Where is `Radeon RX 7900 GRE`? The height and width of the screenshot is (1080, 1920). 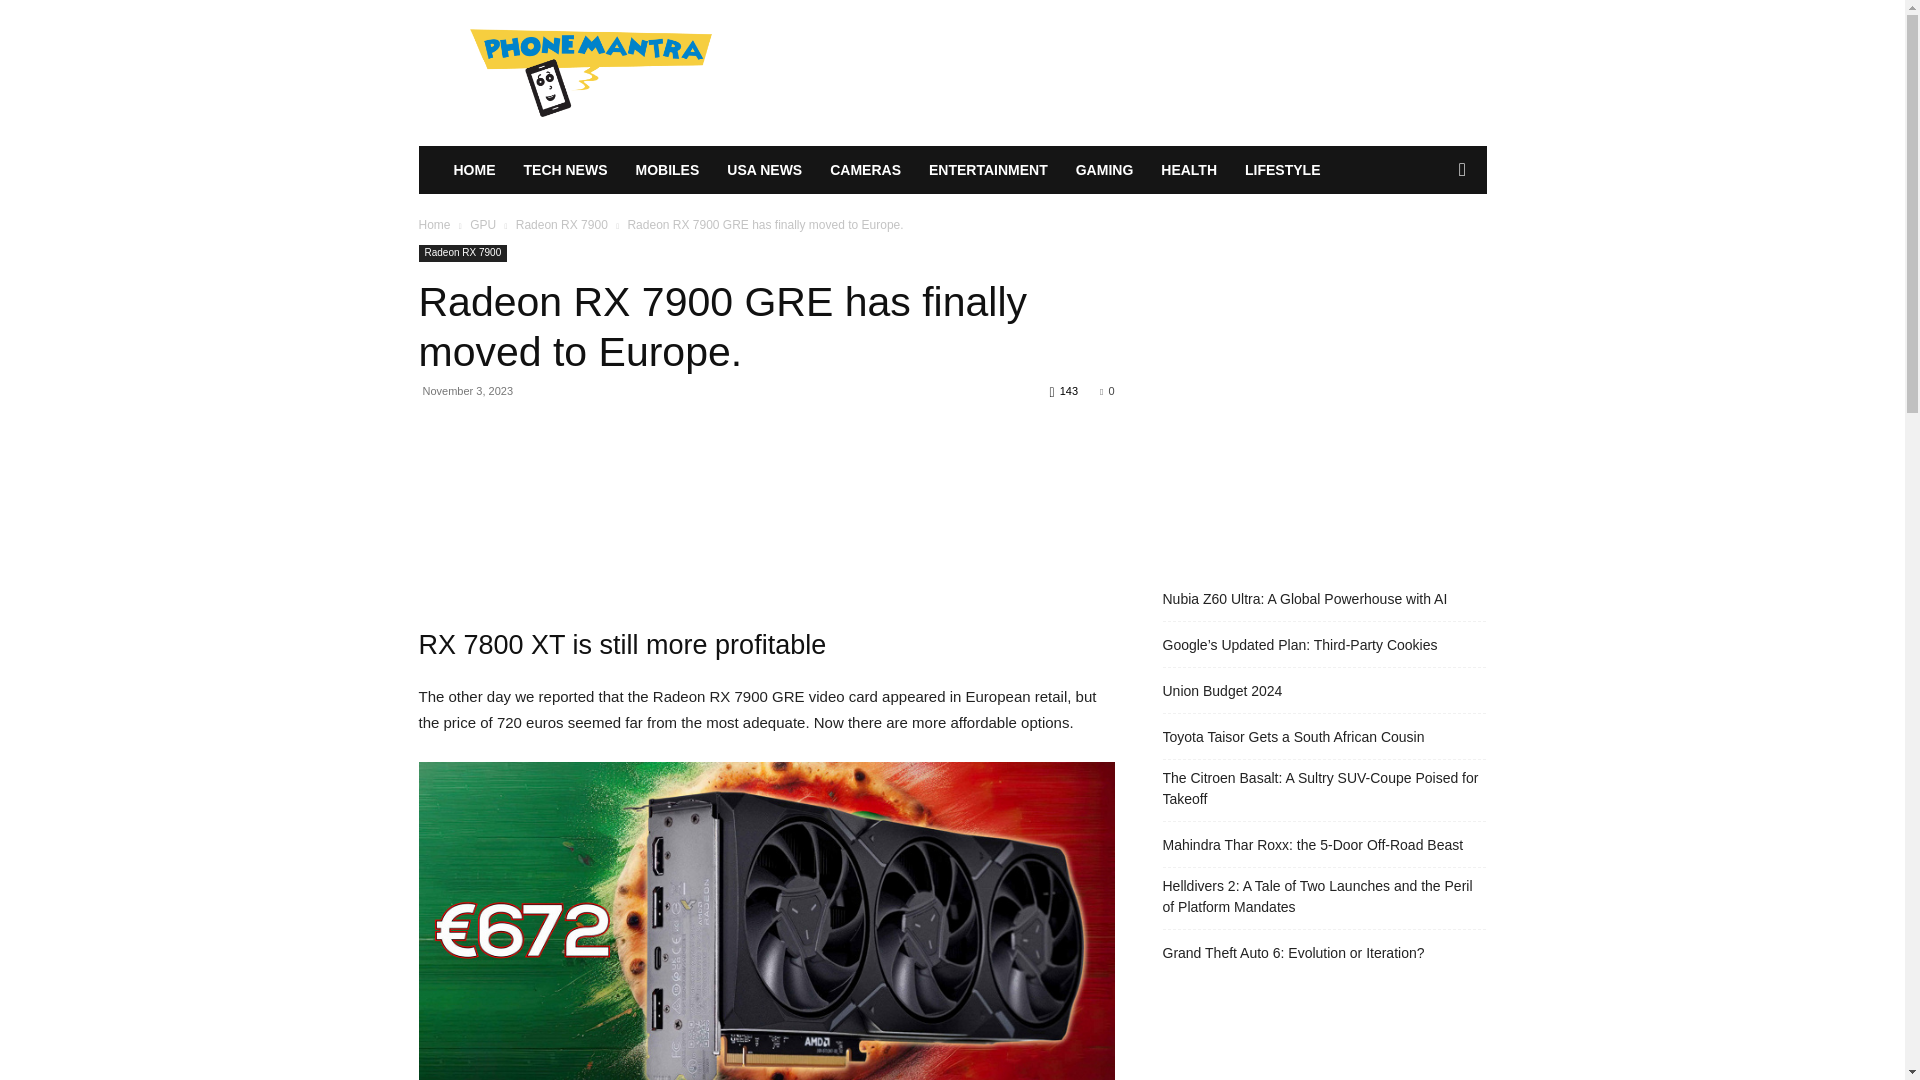
Radeon RX 7900 GRE is located at coordinates (766, 921).